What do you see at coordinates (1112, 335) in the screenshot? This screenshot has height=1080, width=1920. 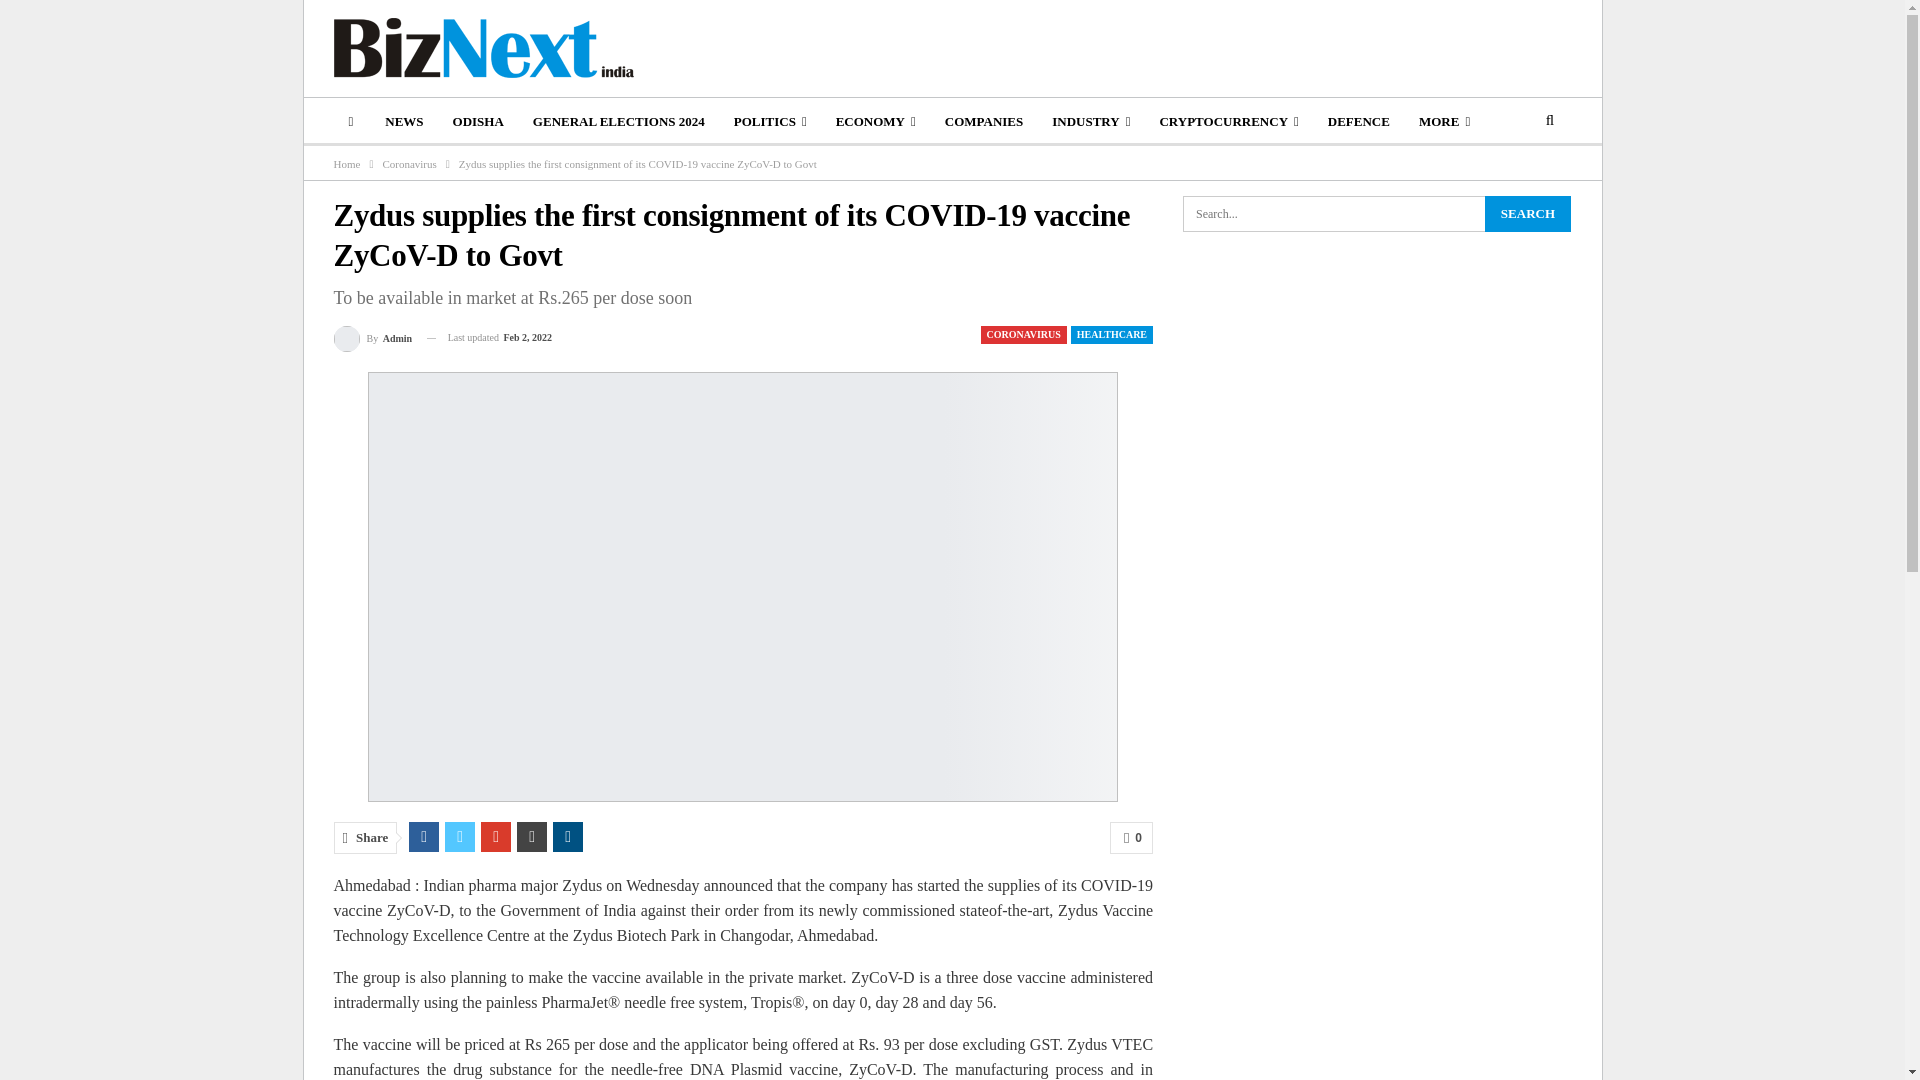 I see `HEALTHCARE` at bounding box center [1112, 335].